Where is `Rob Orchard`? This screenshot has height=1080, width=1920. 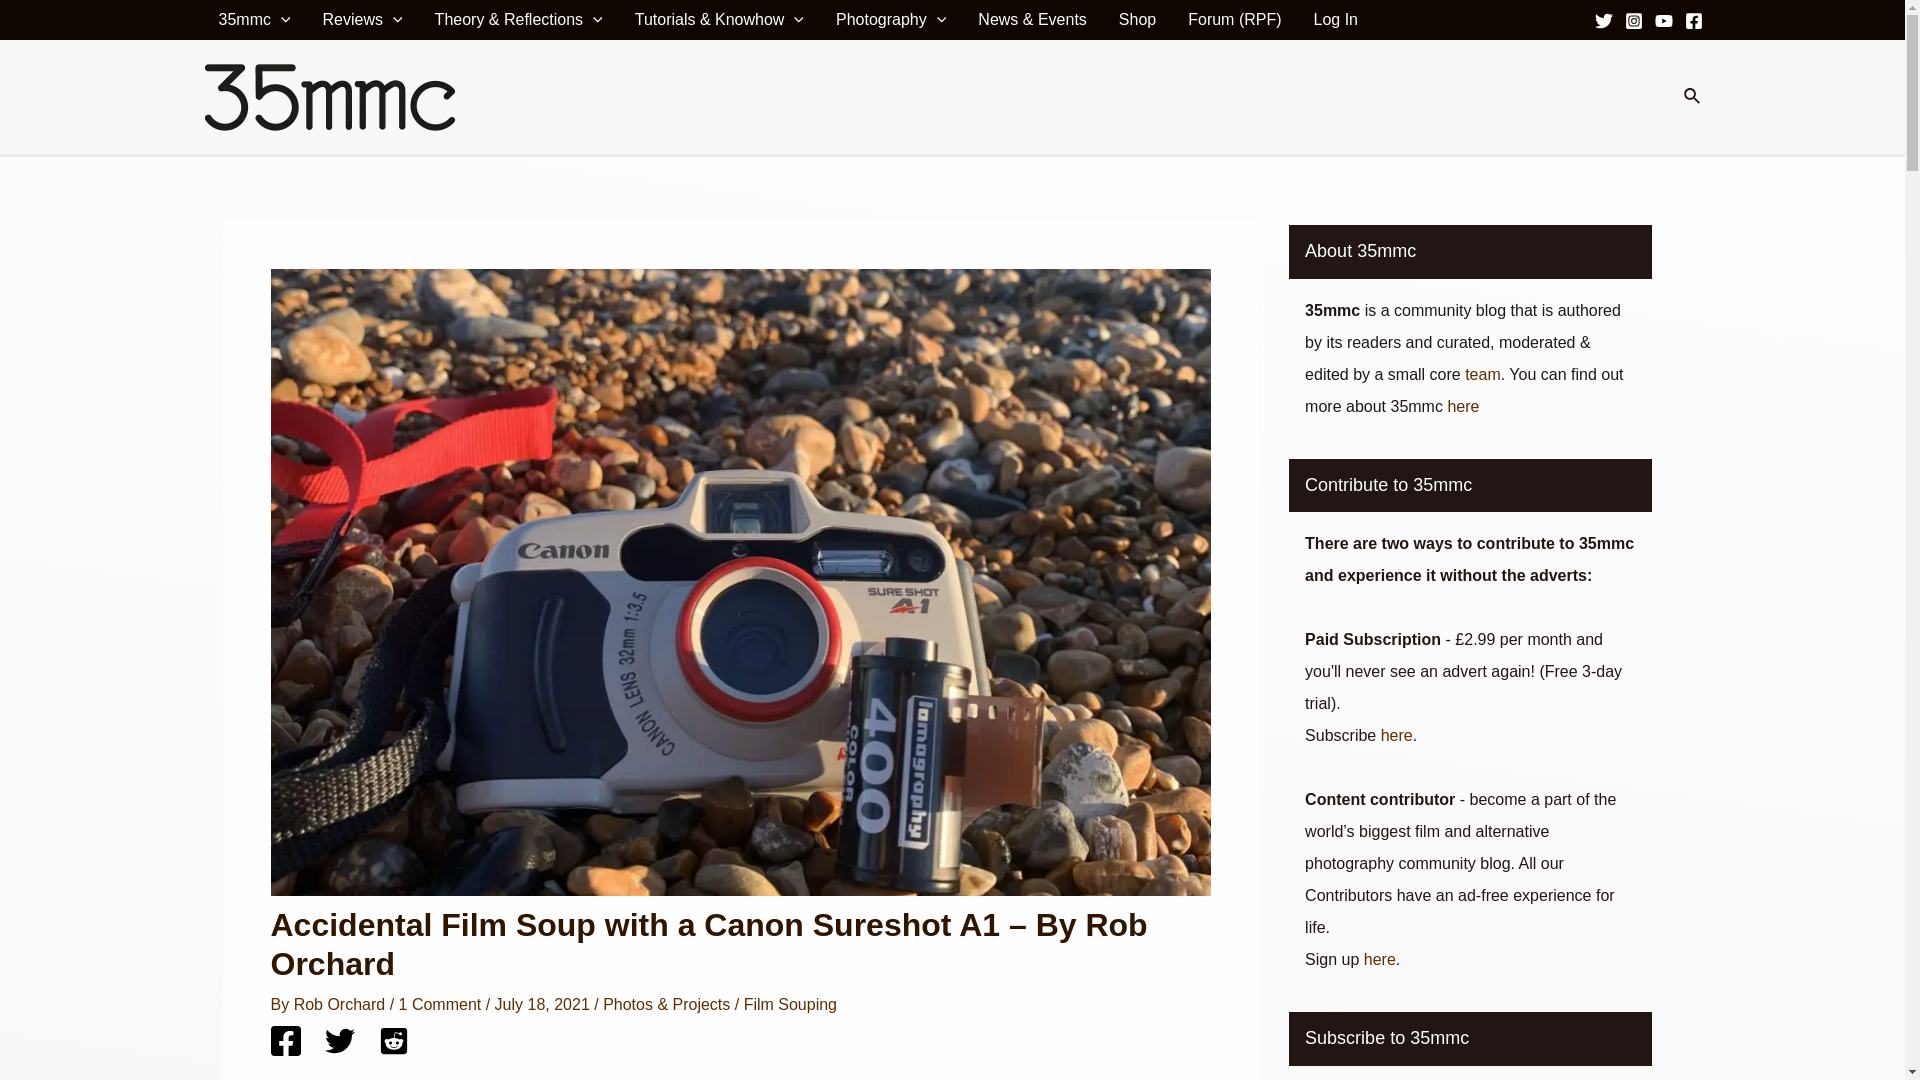 Rob Orchard is located at coordinates (342, 1004).